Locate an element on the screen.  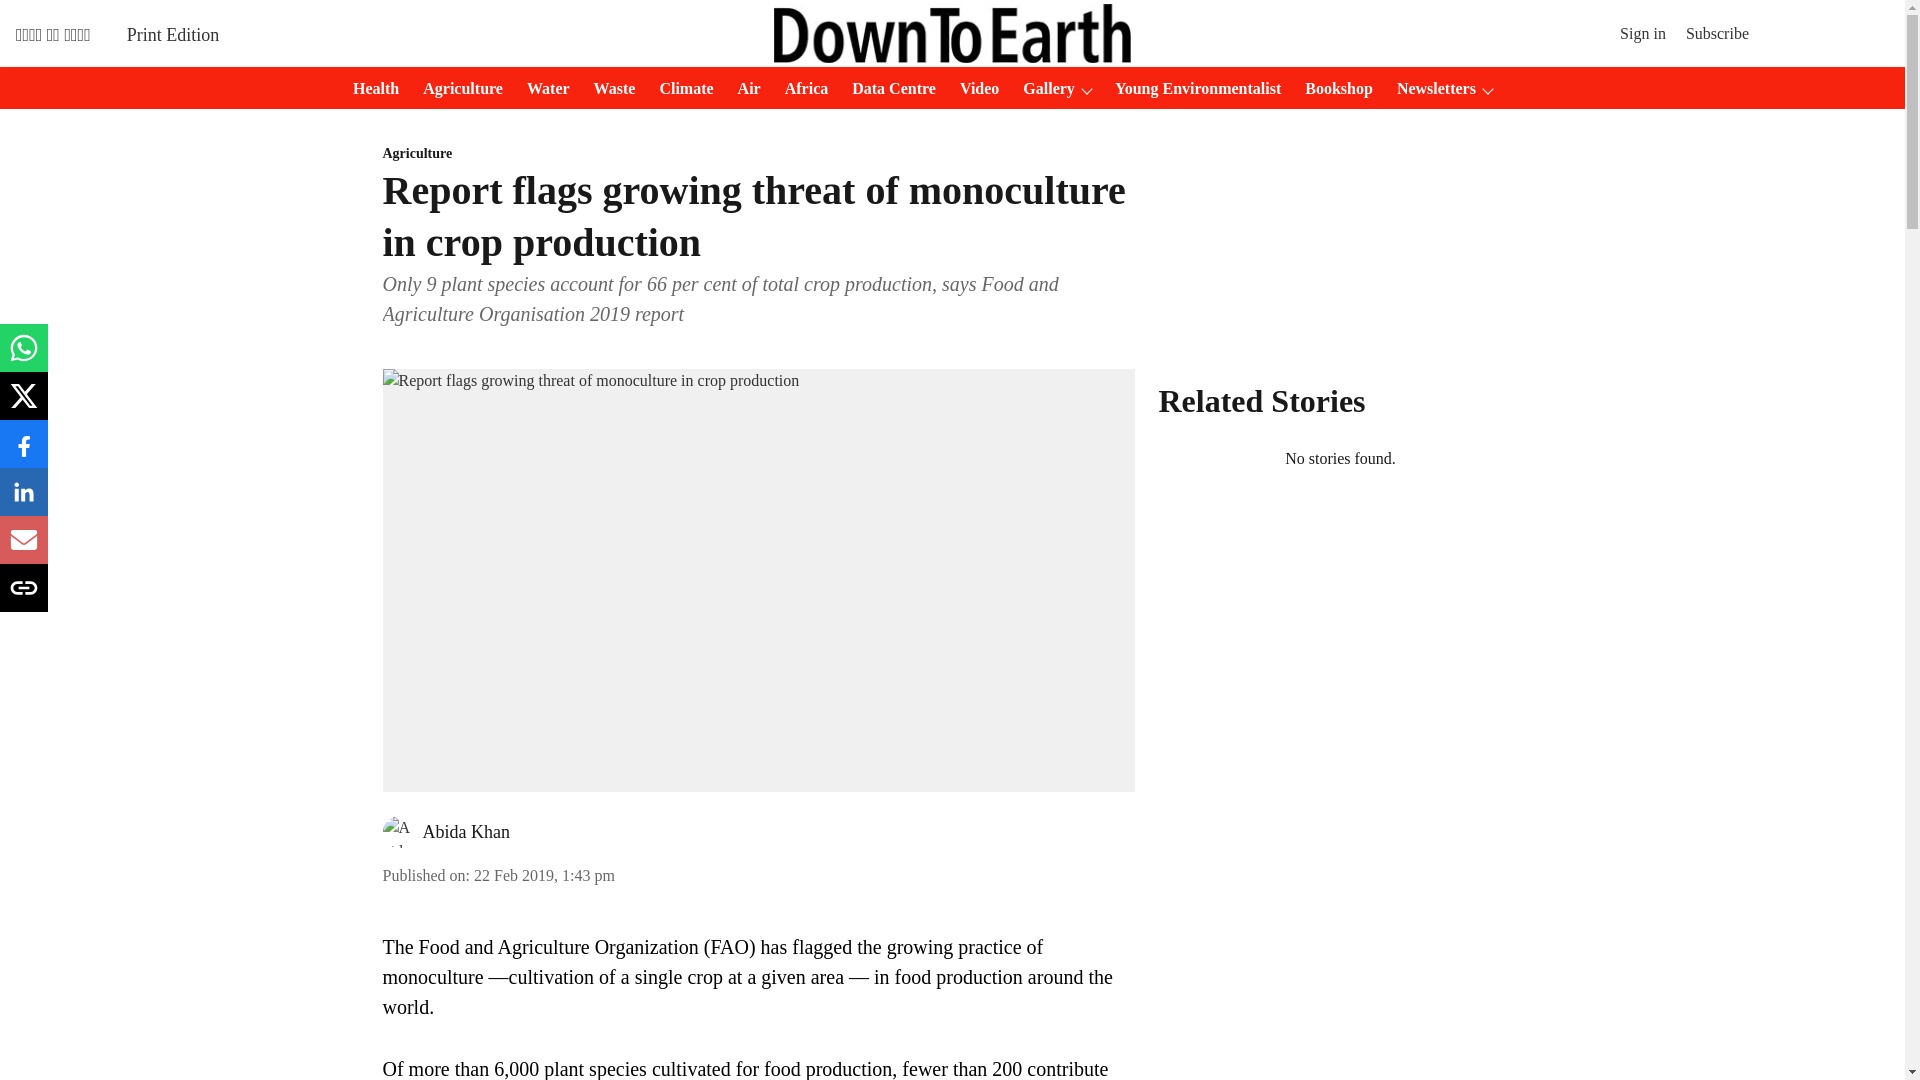
Health is located at coordinates (370, 89).